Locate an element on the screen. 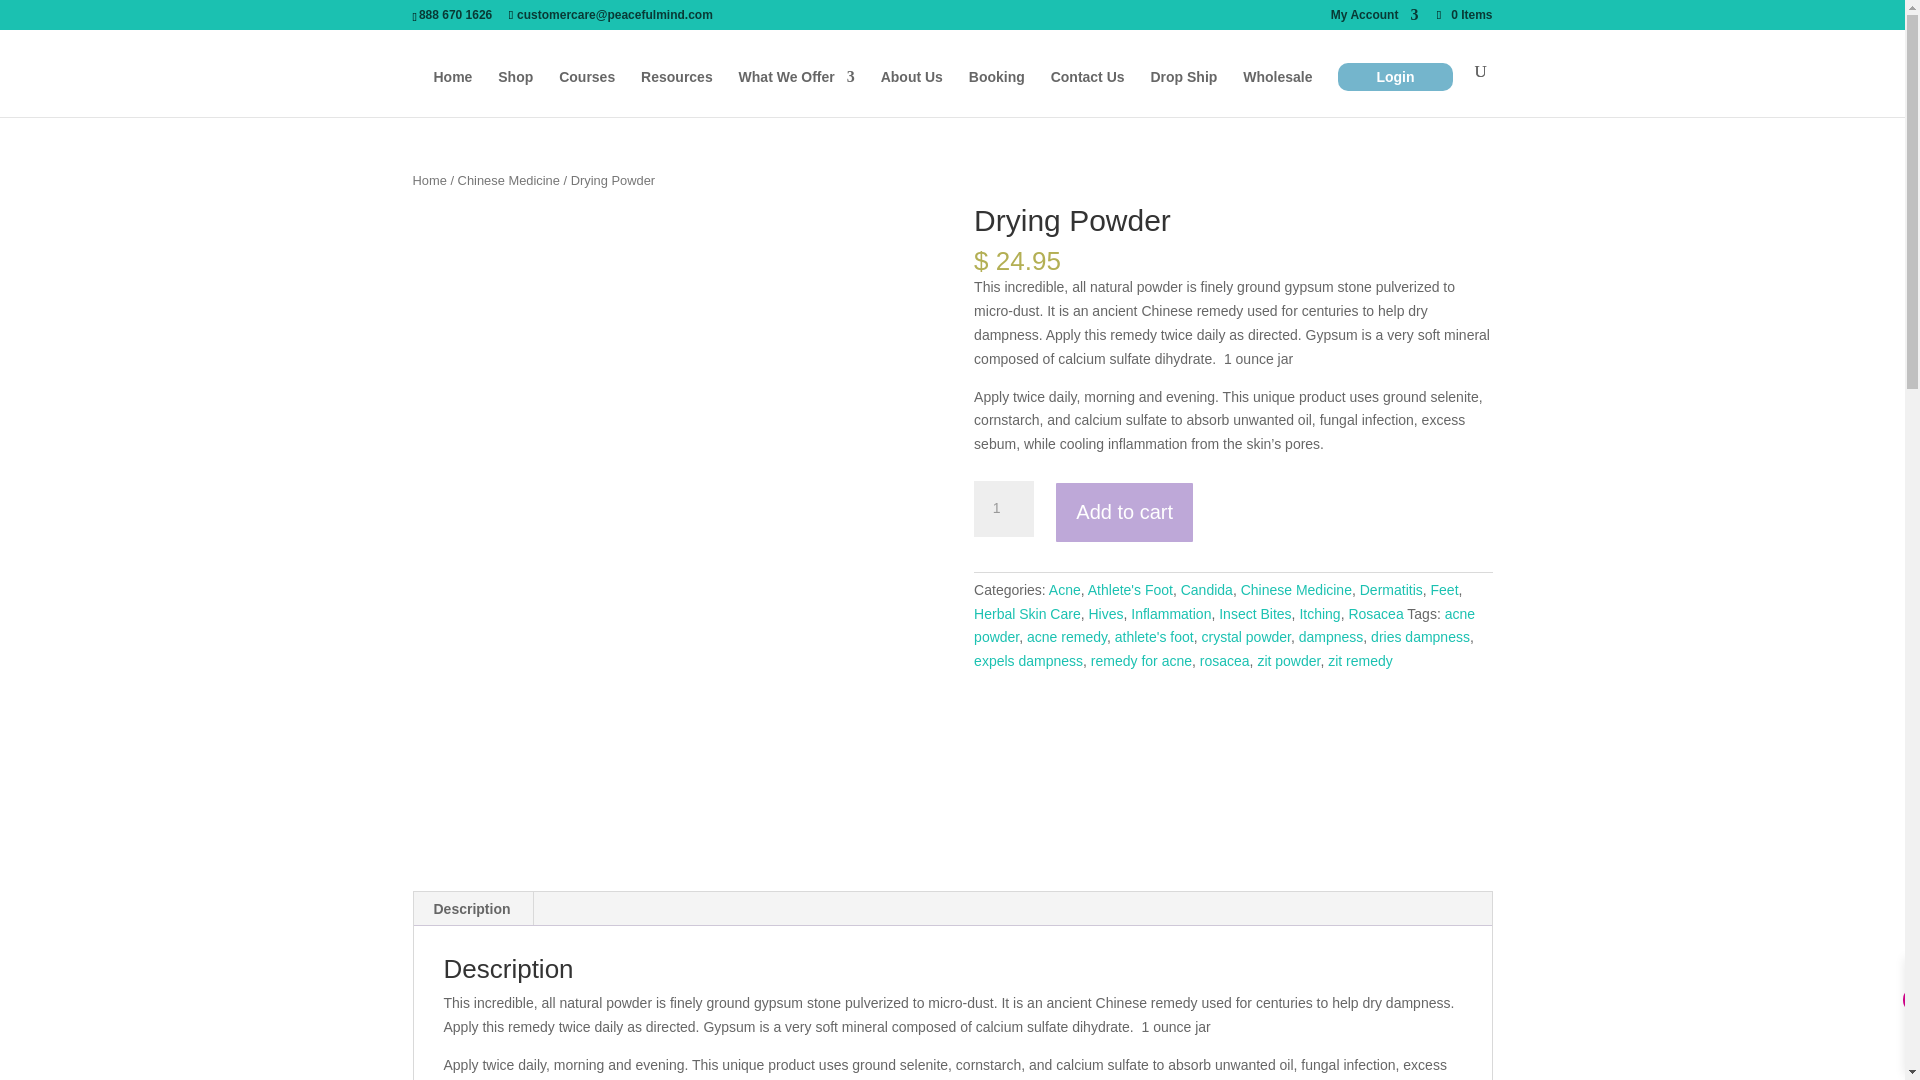 This screenshot has height=1080, width=1920. What We Offer is located at coordinates (796, 93).